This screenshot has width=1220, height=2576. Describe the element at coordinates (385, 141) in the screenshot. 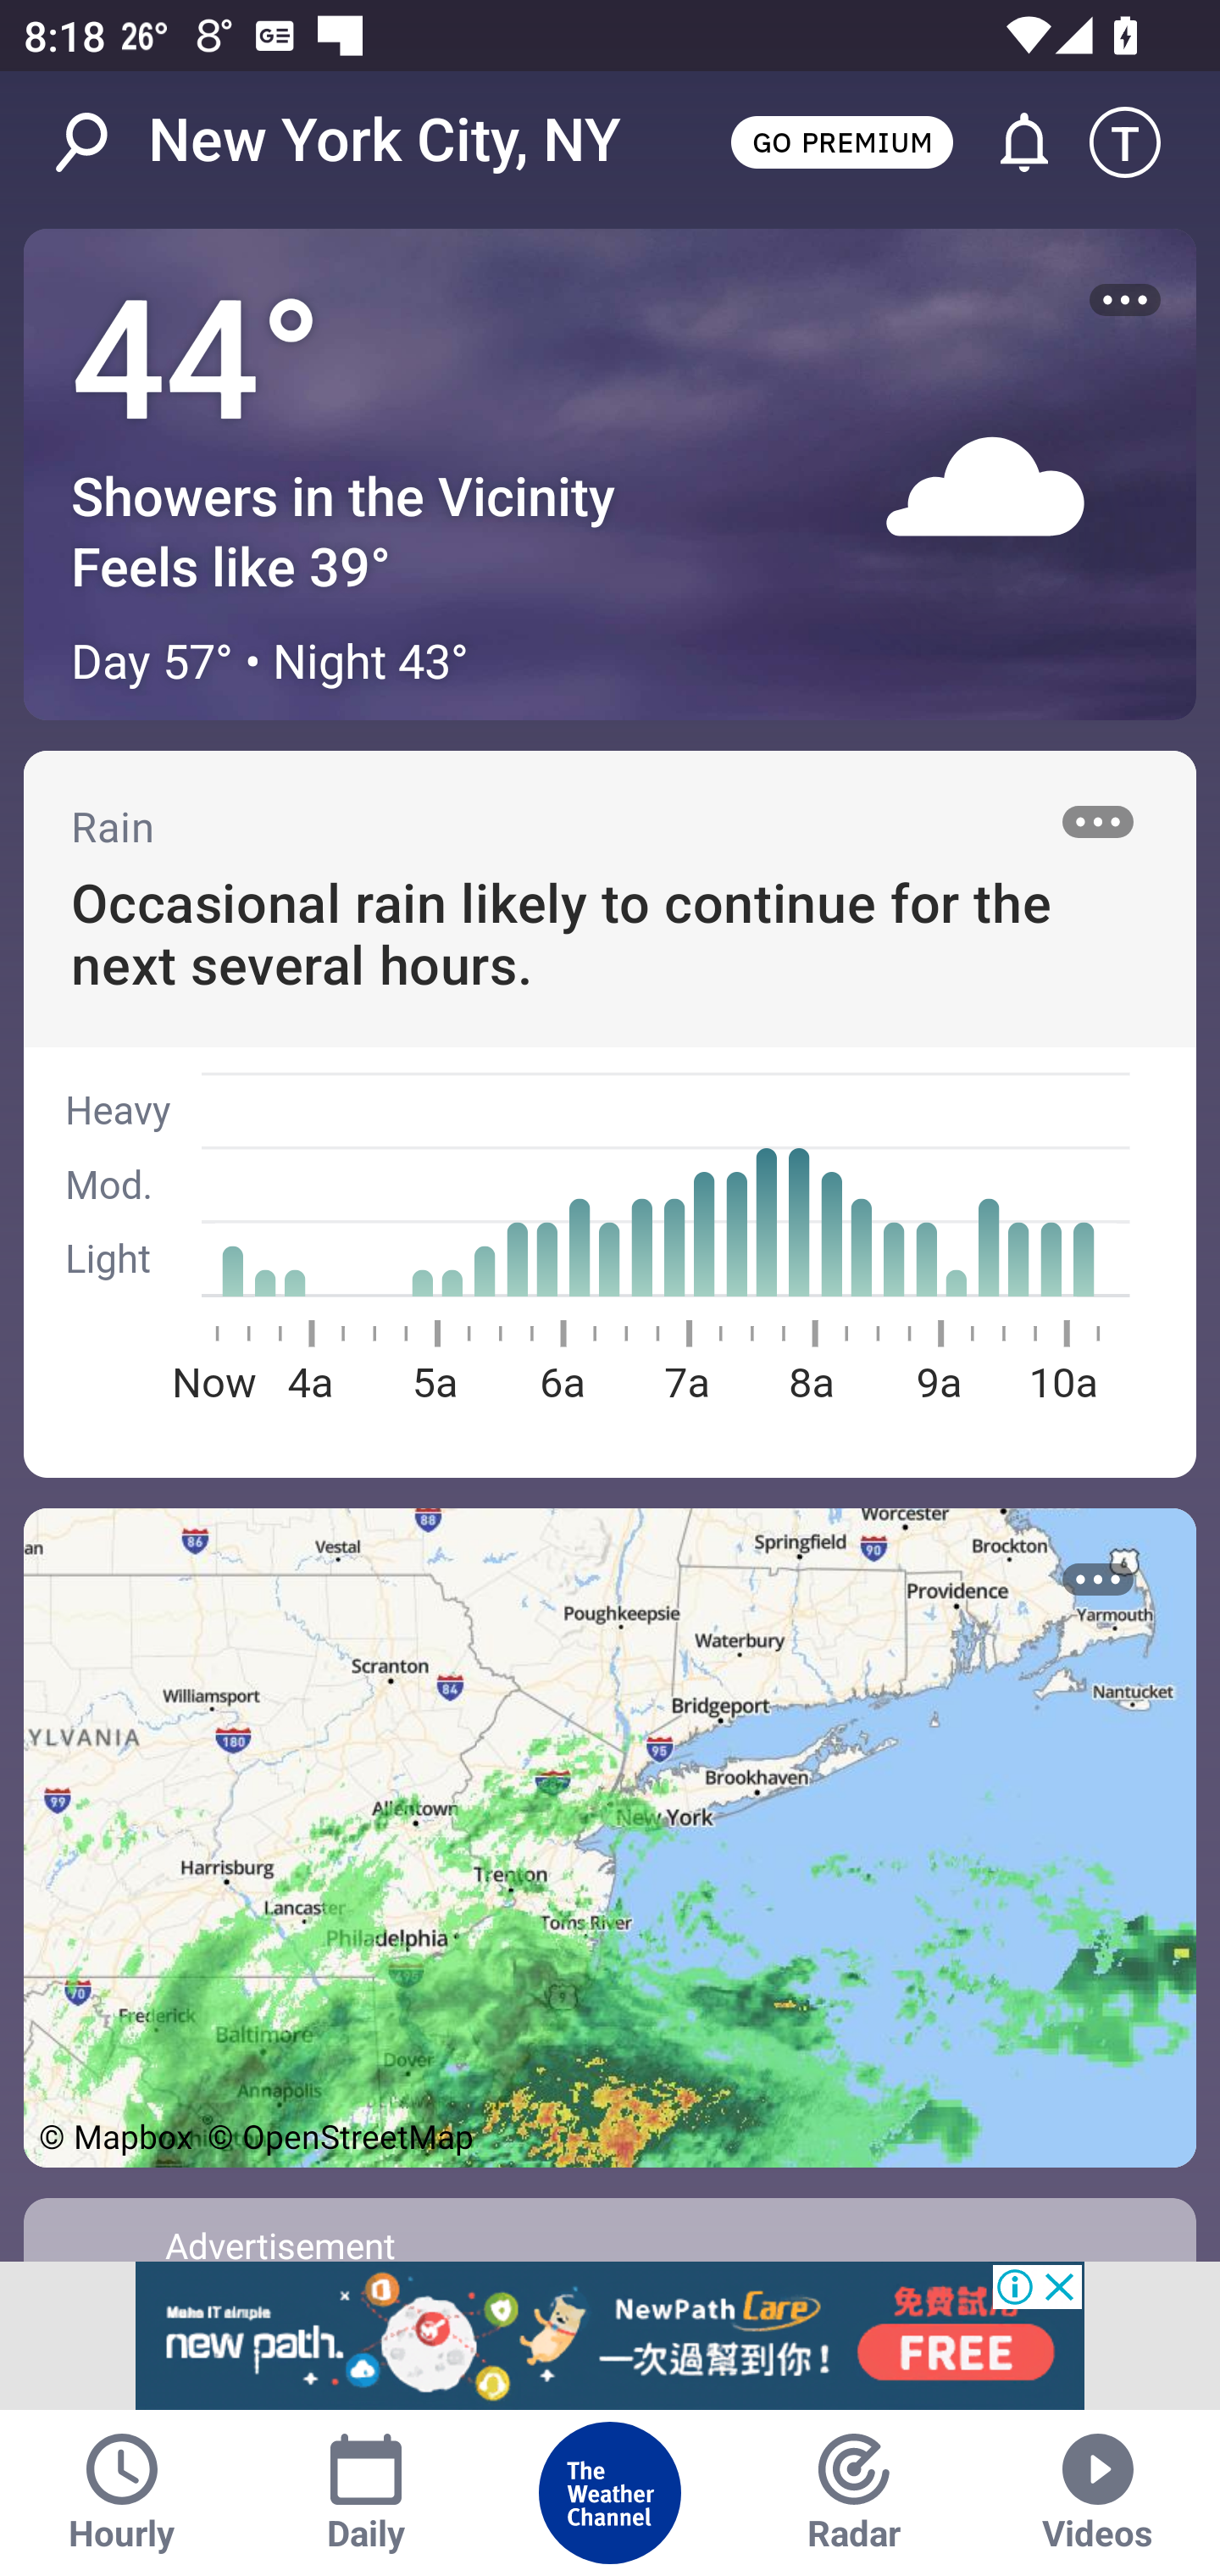

I see `New York City, NY` at that location.